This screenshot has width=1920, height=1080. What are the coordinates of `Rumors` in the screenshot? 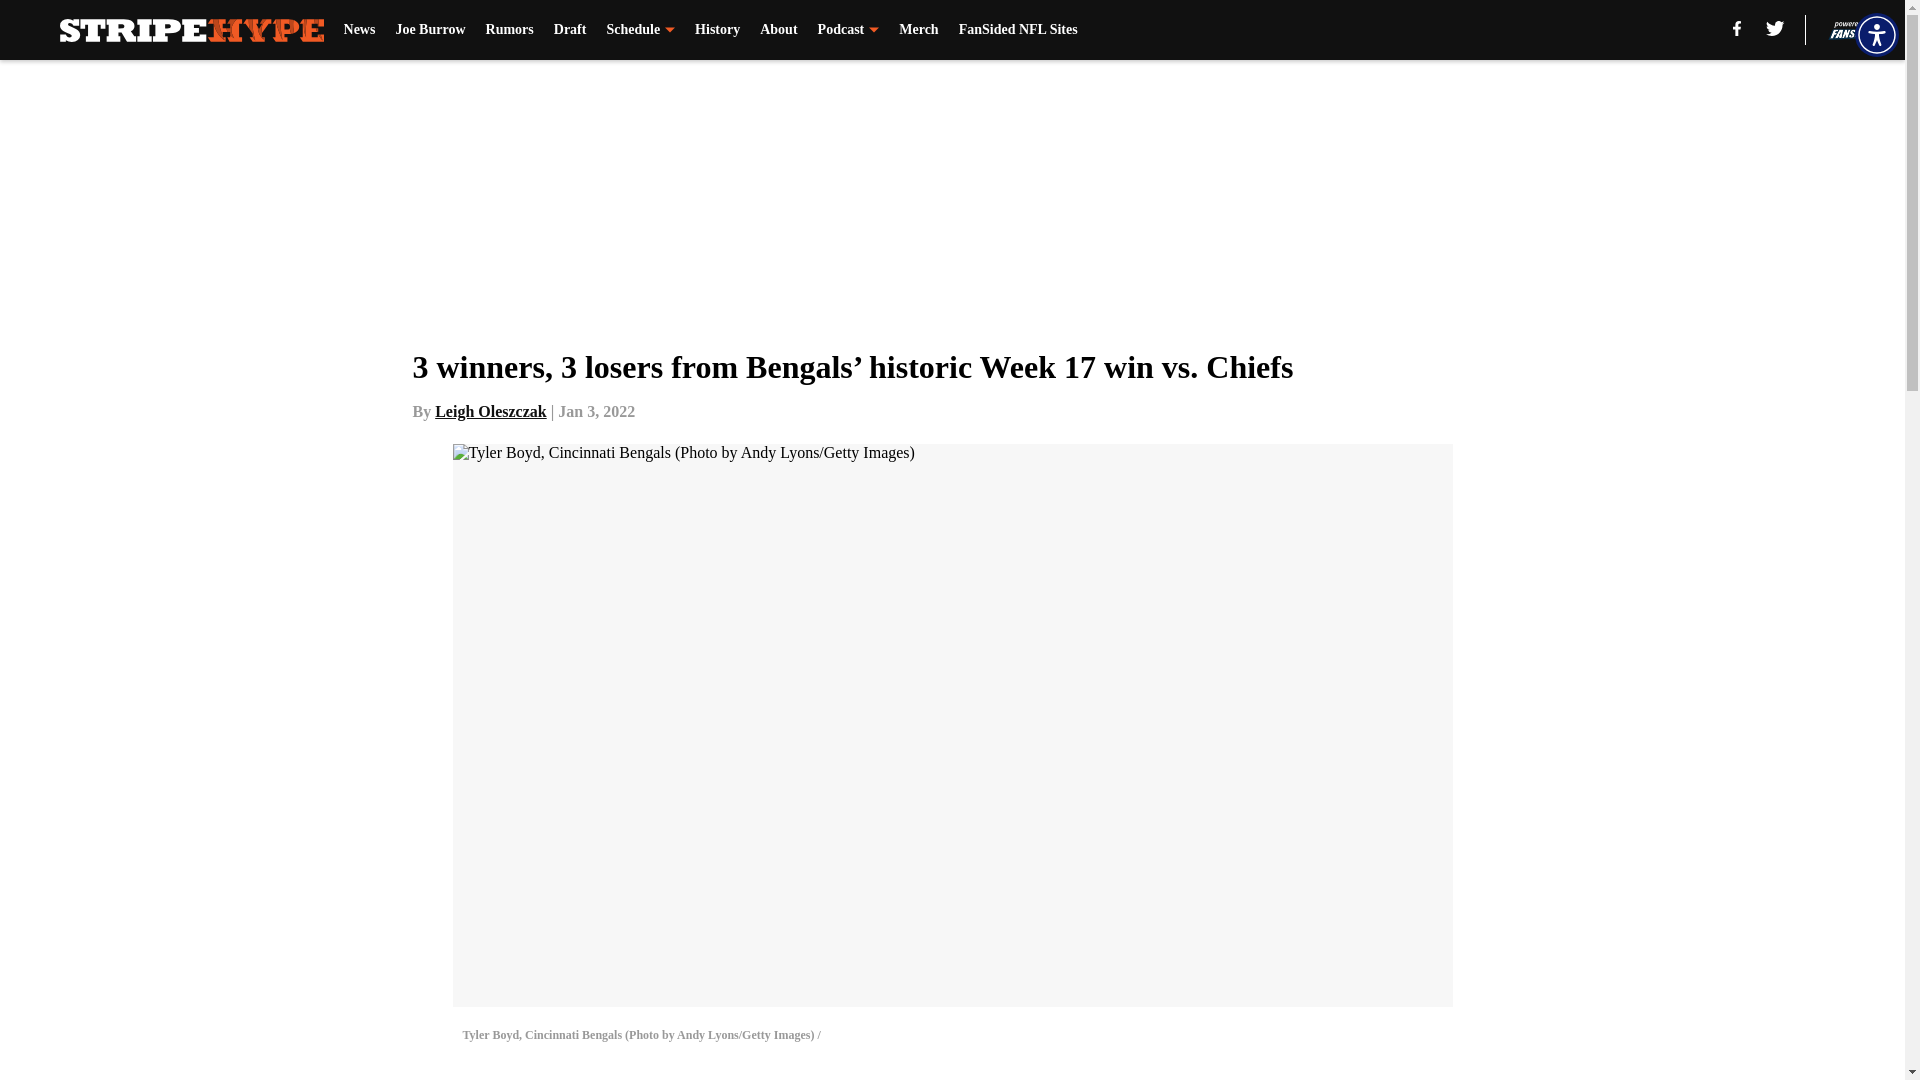 It's located at (509, 30).